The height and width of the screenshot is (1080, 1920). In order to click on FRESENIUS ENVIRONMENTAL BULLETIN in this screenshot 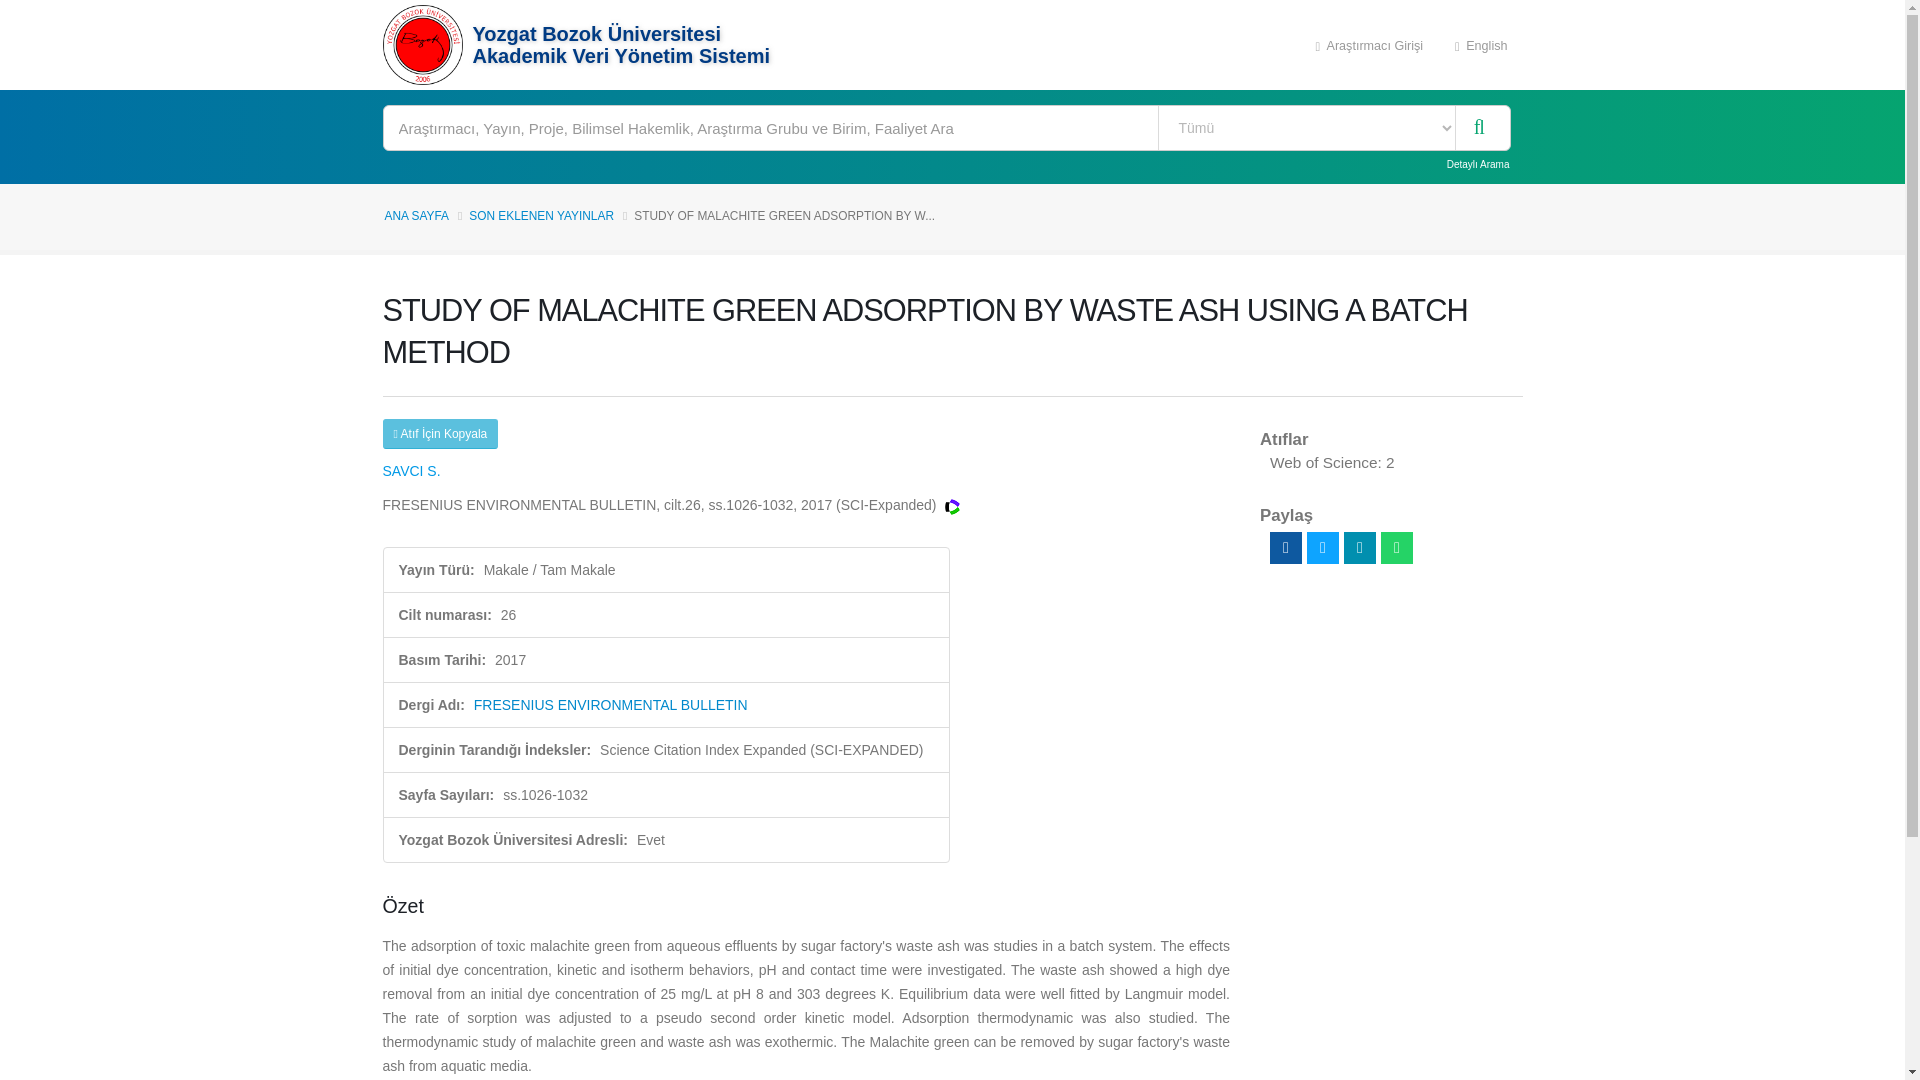, I will do `click(611, 704)`.